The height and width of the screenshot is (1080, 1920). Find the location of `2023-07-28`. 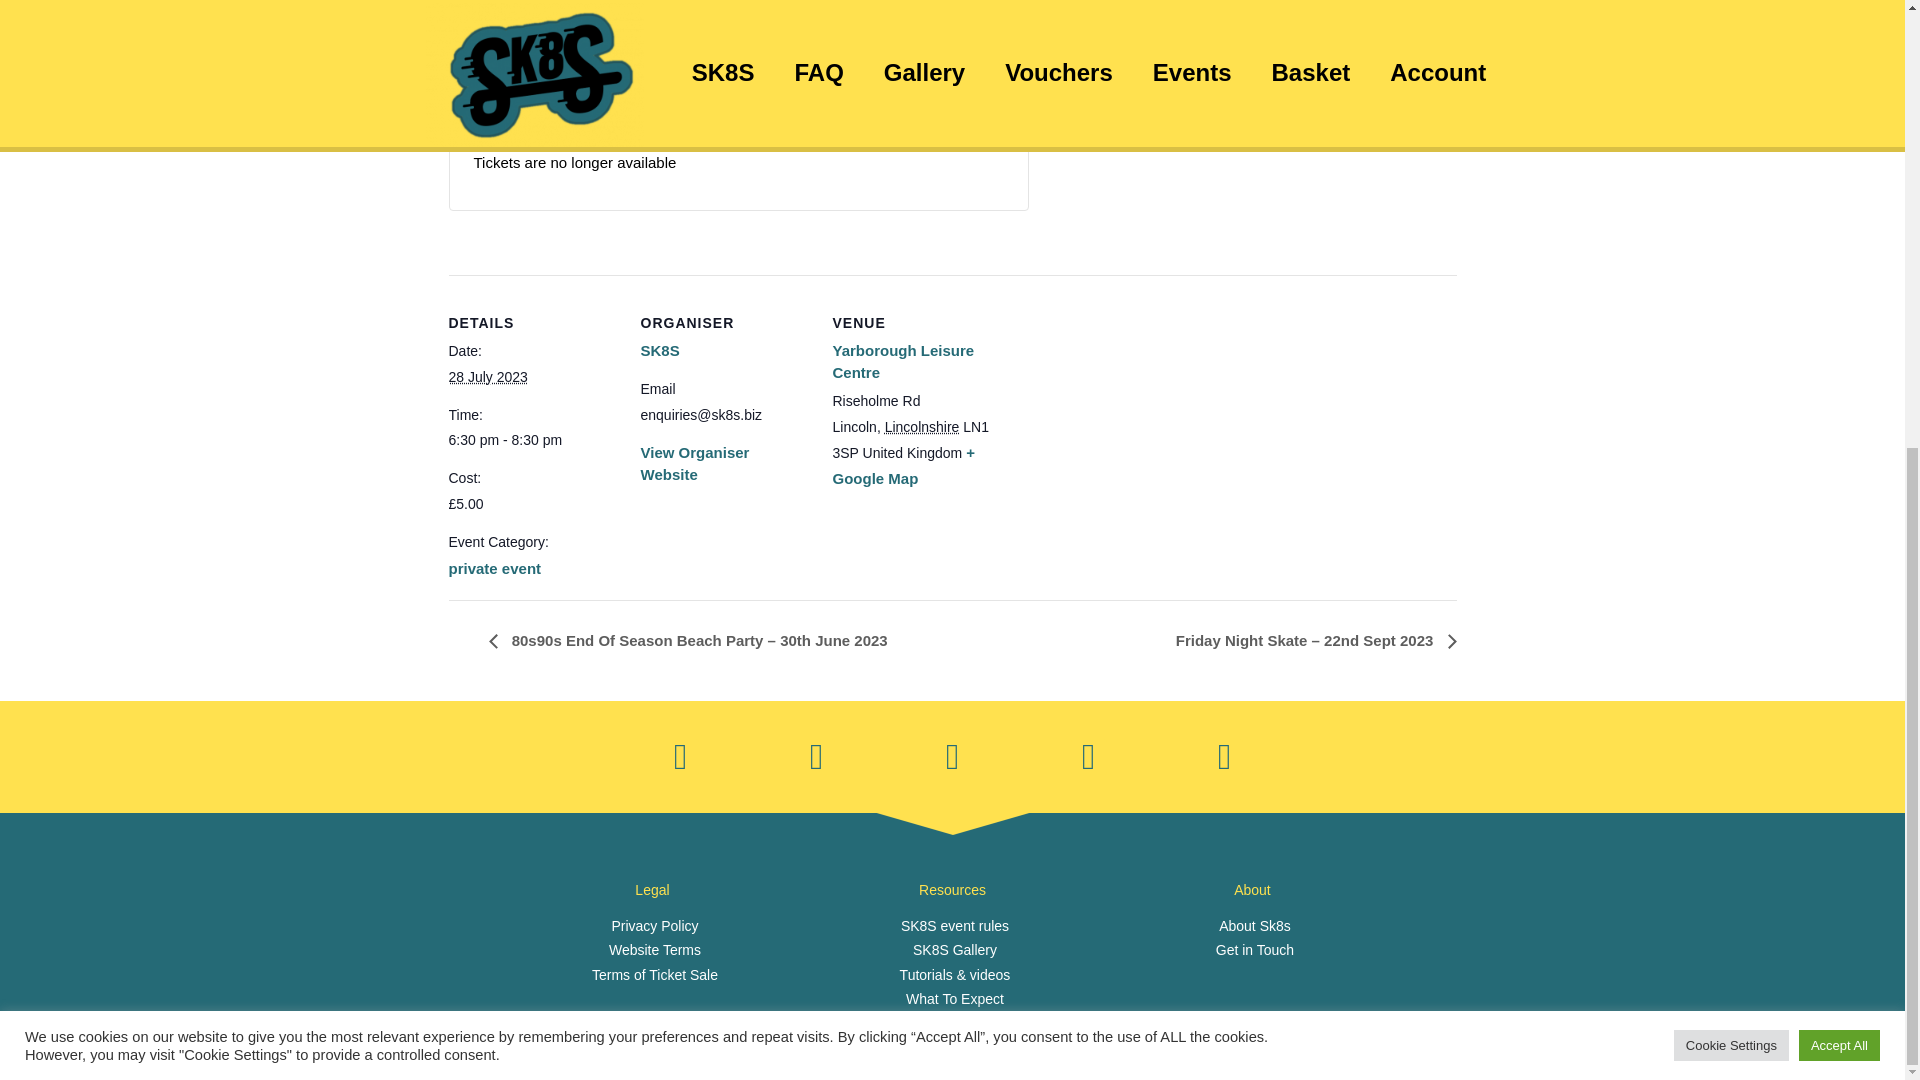

2023-07-28 is located at coordinates (486, 376).